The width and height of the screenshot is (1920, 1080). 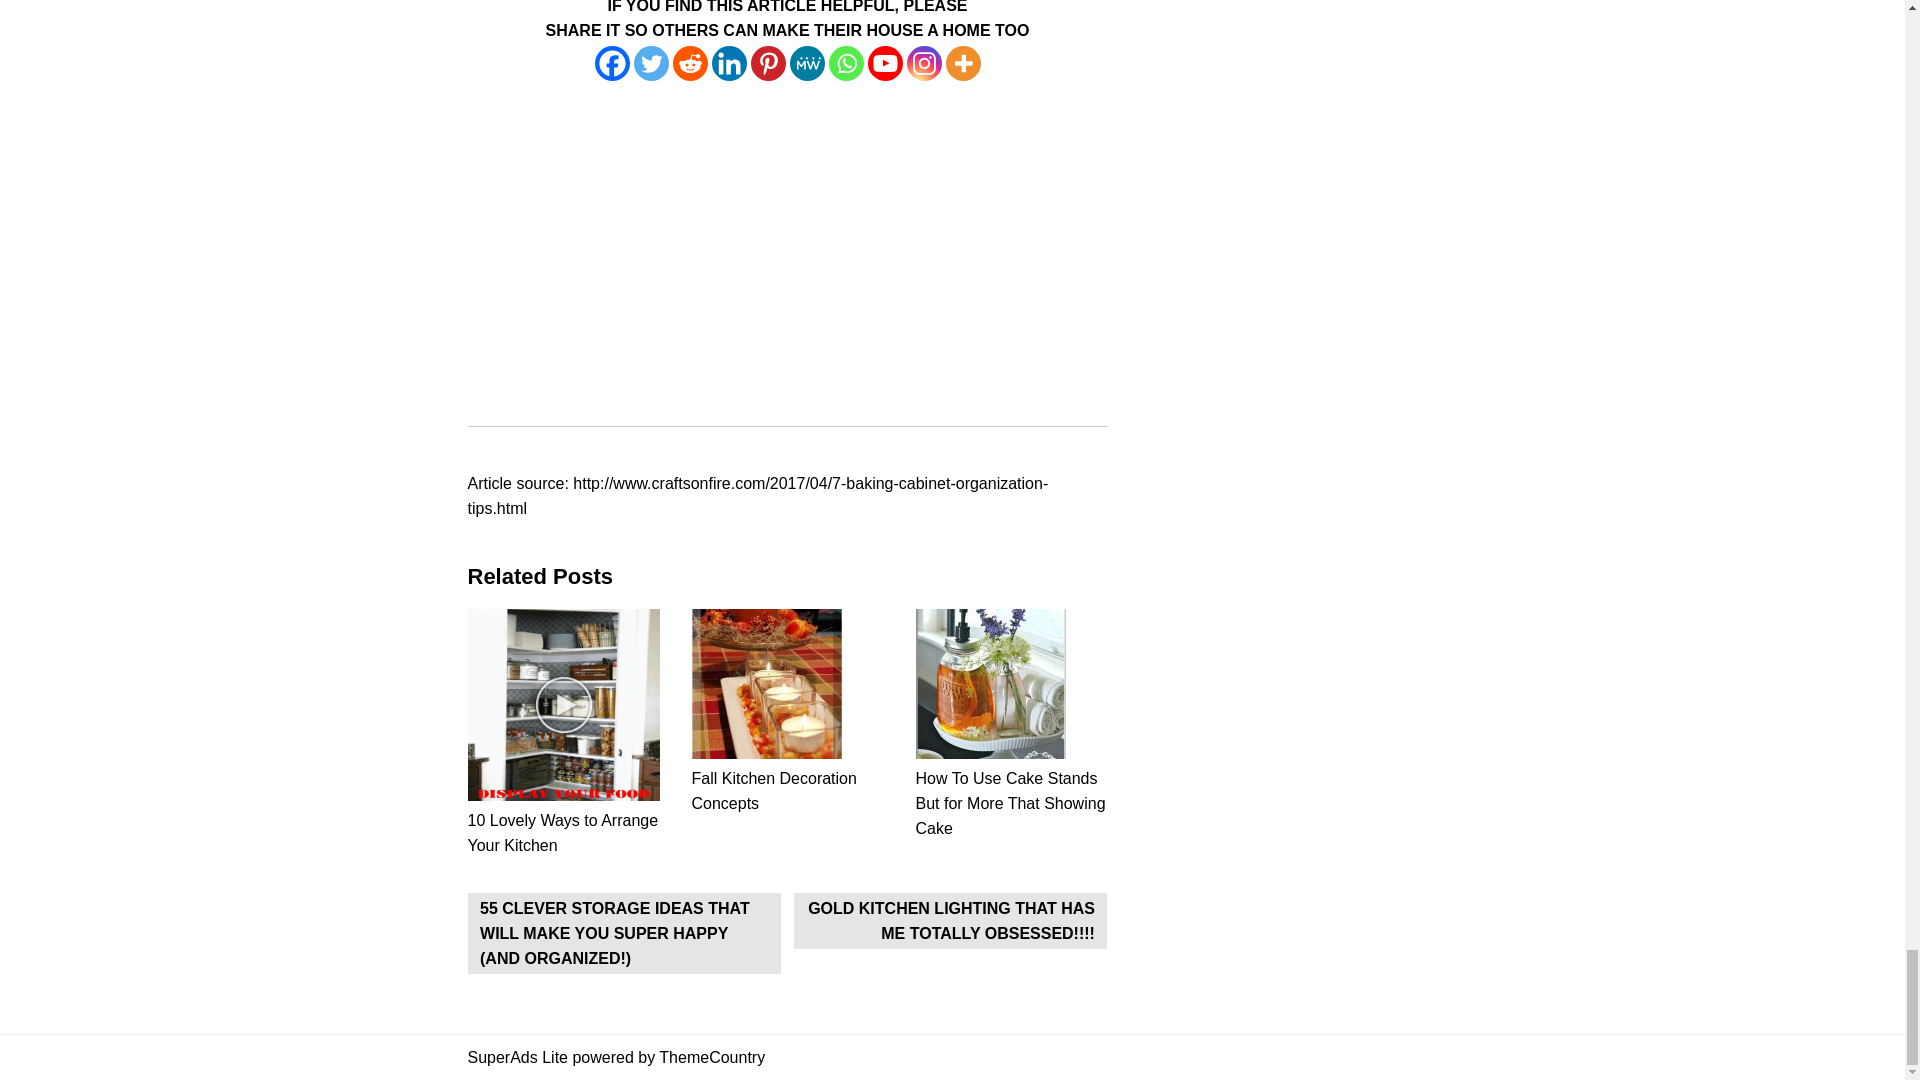 I want to click on Twitter, so click(x=650, y=64).